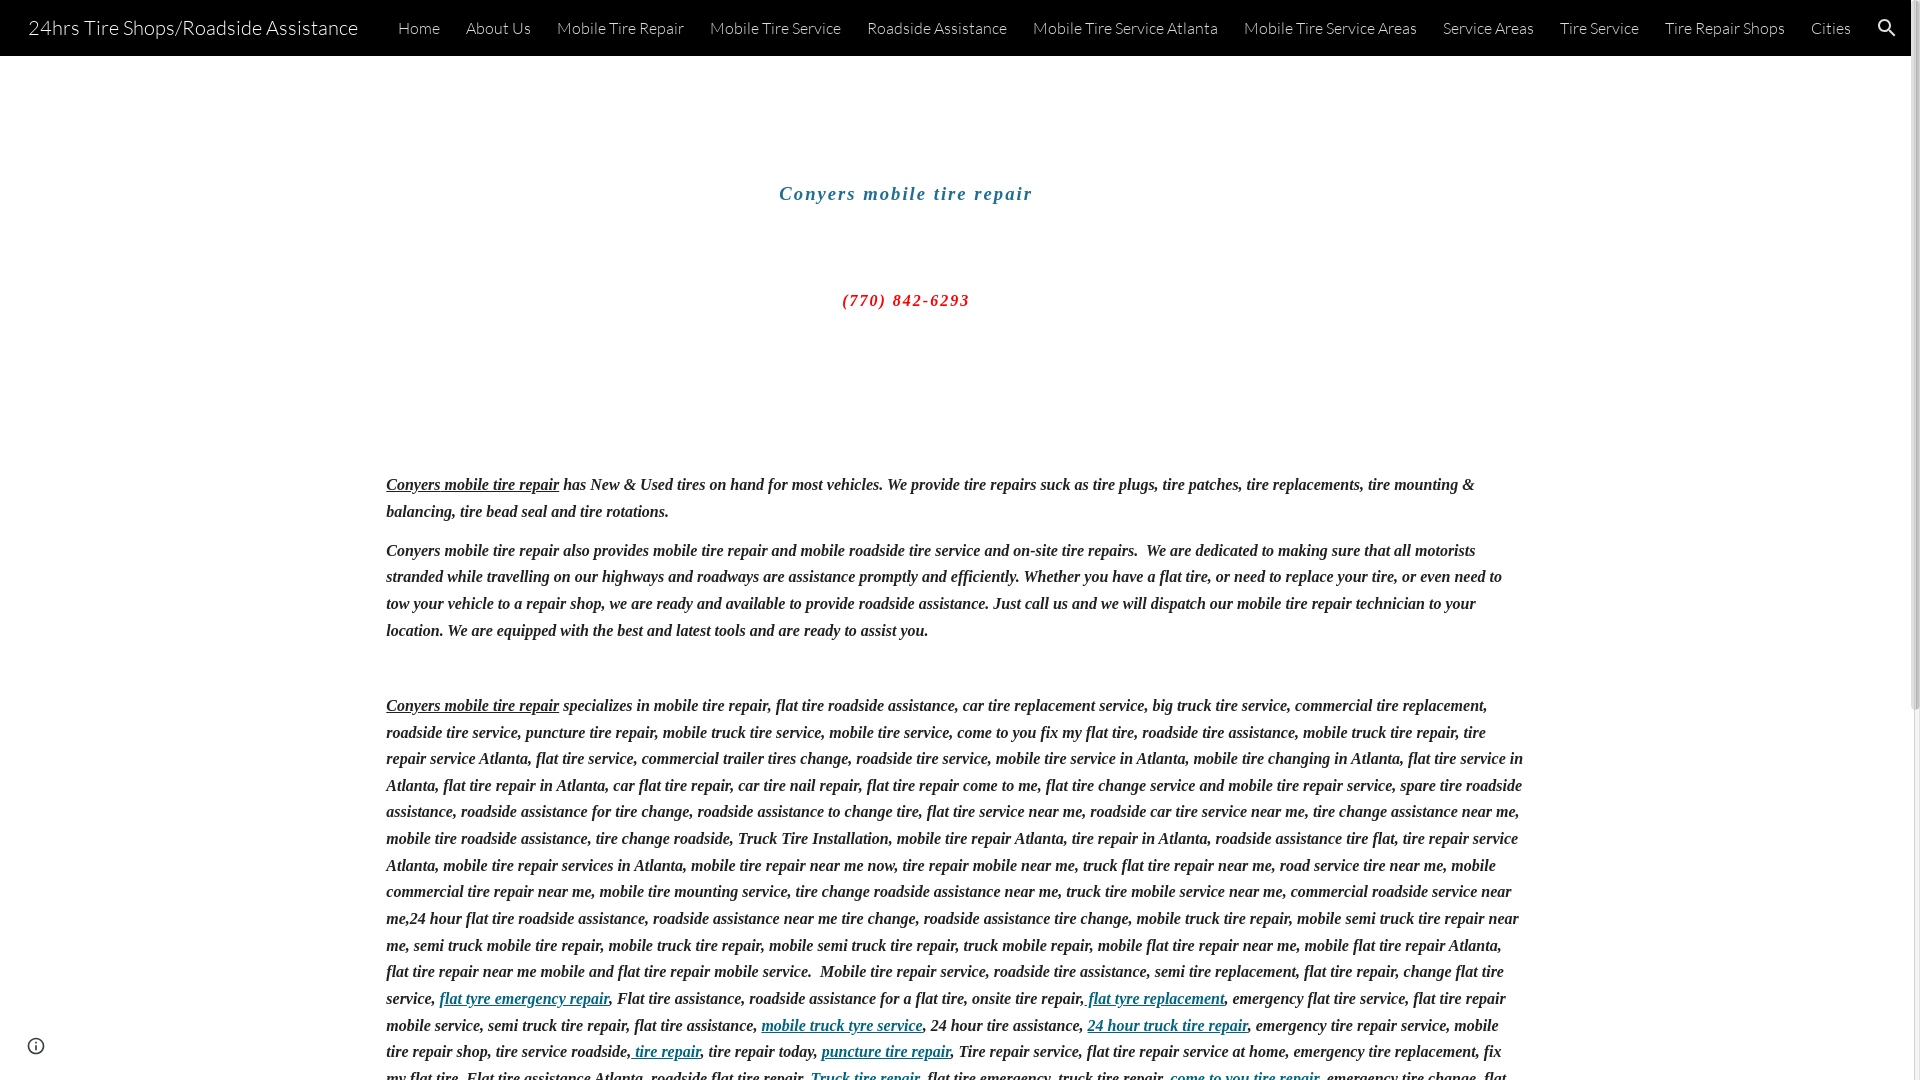  Describe the element at coordinates (524, 998) in the screenshot. I see `flat tyre emergency repair` at that location.